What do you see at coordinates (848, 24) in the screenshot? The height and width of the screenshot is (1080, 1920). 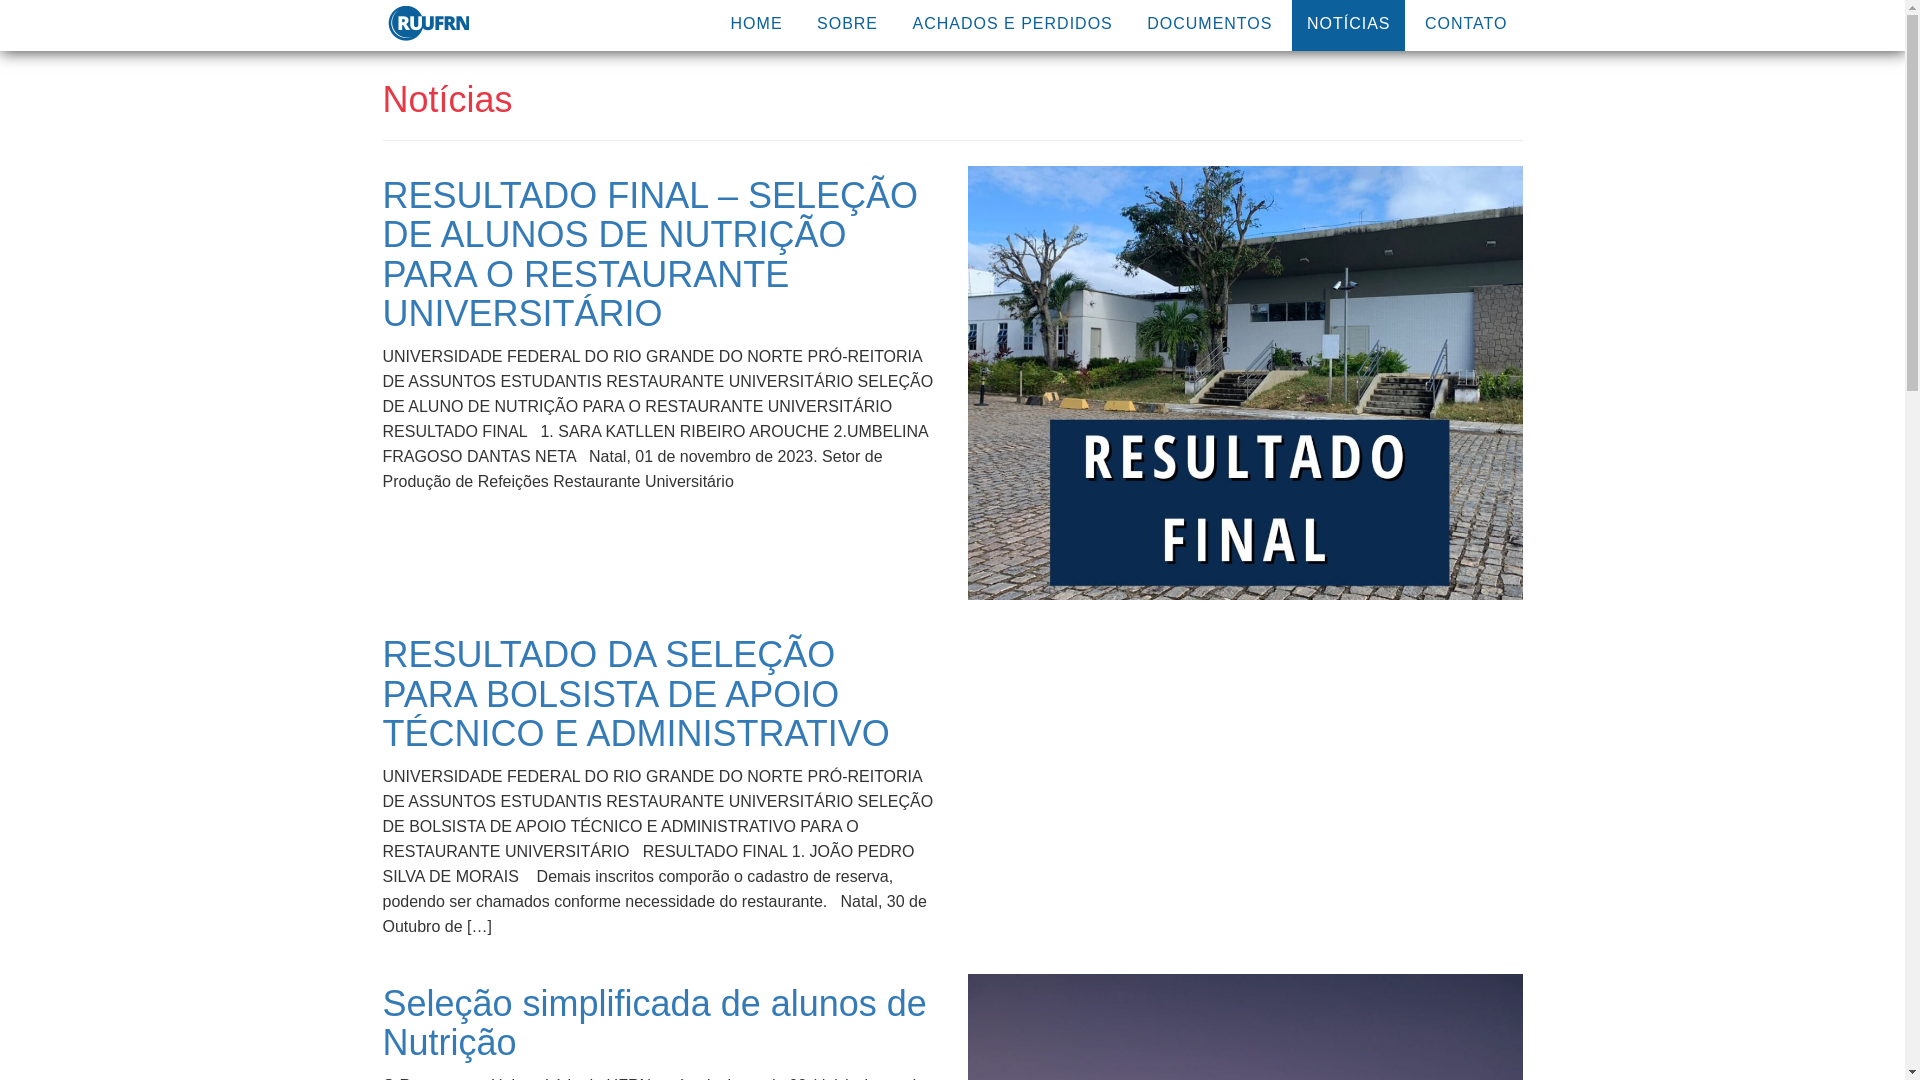 I see `SOBRE` at bounding box center [848, 24].